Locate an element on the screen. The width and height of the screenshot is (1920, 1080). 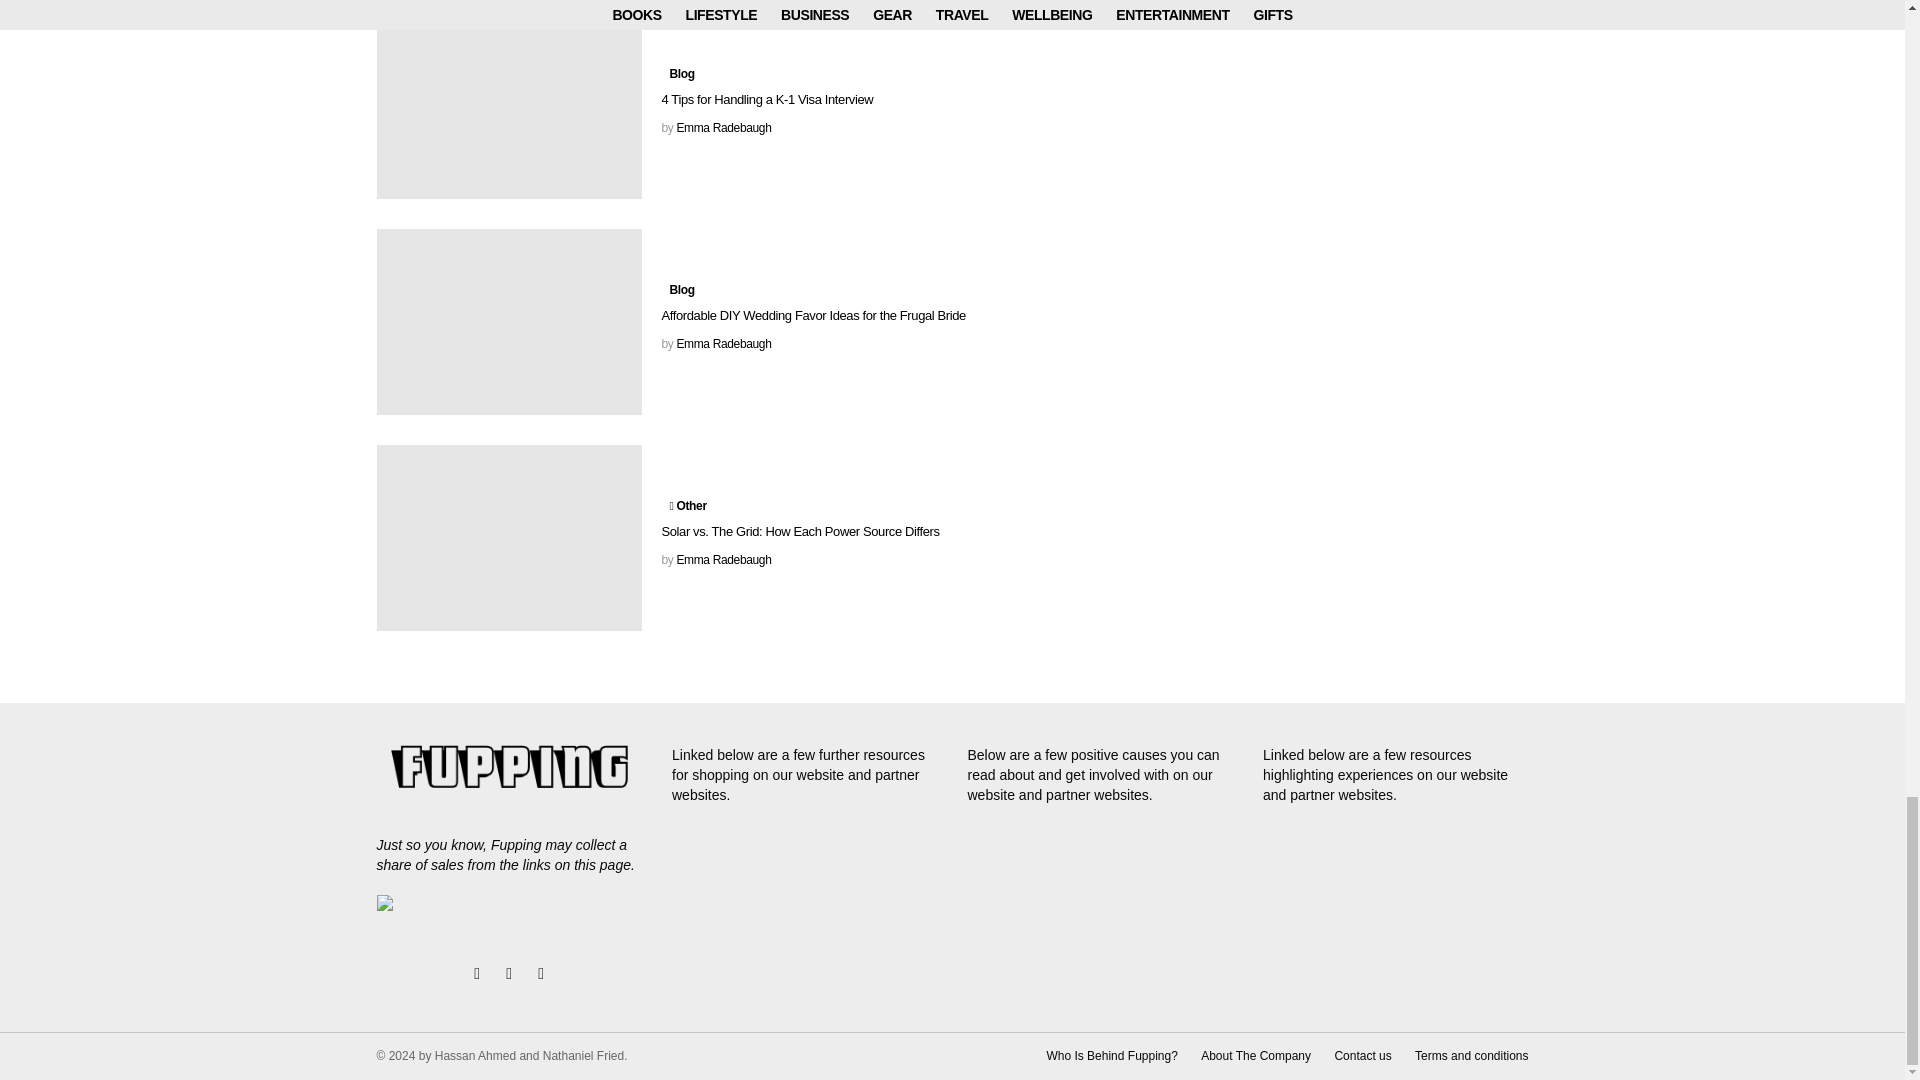
Posts by Emma Radebaugh is located at coordinates (723, 344).